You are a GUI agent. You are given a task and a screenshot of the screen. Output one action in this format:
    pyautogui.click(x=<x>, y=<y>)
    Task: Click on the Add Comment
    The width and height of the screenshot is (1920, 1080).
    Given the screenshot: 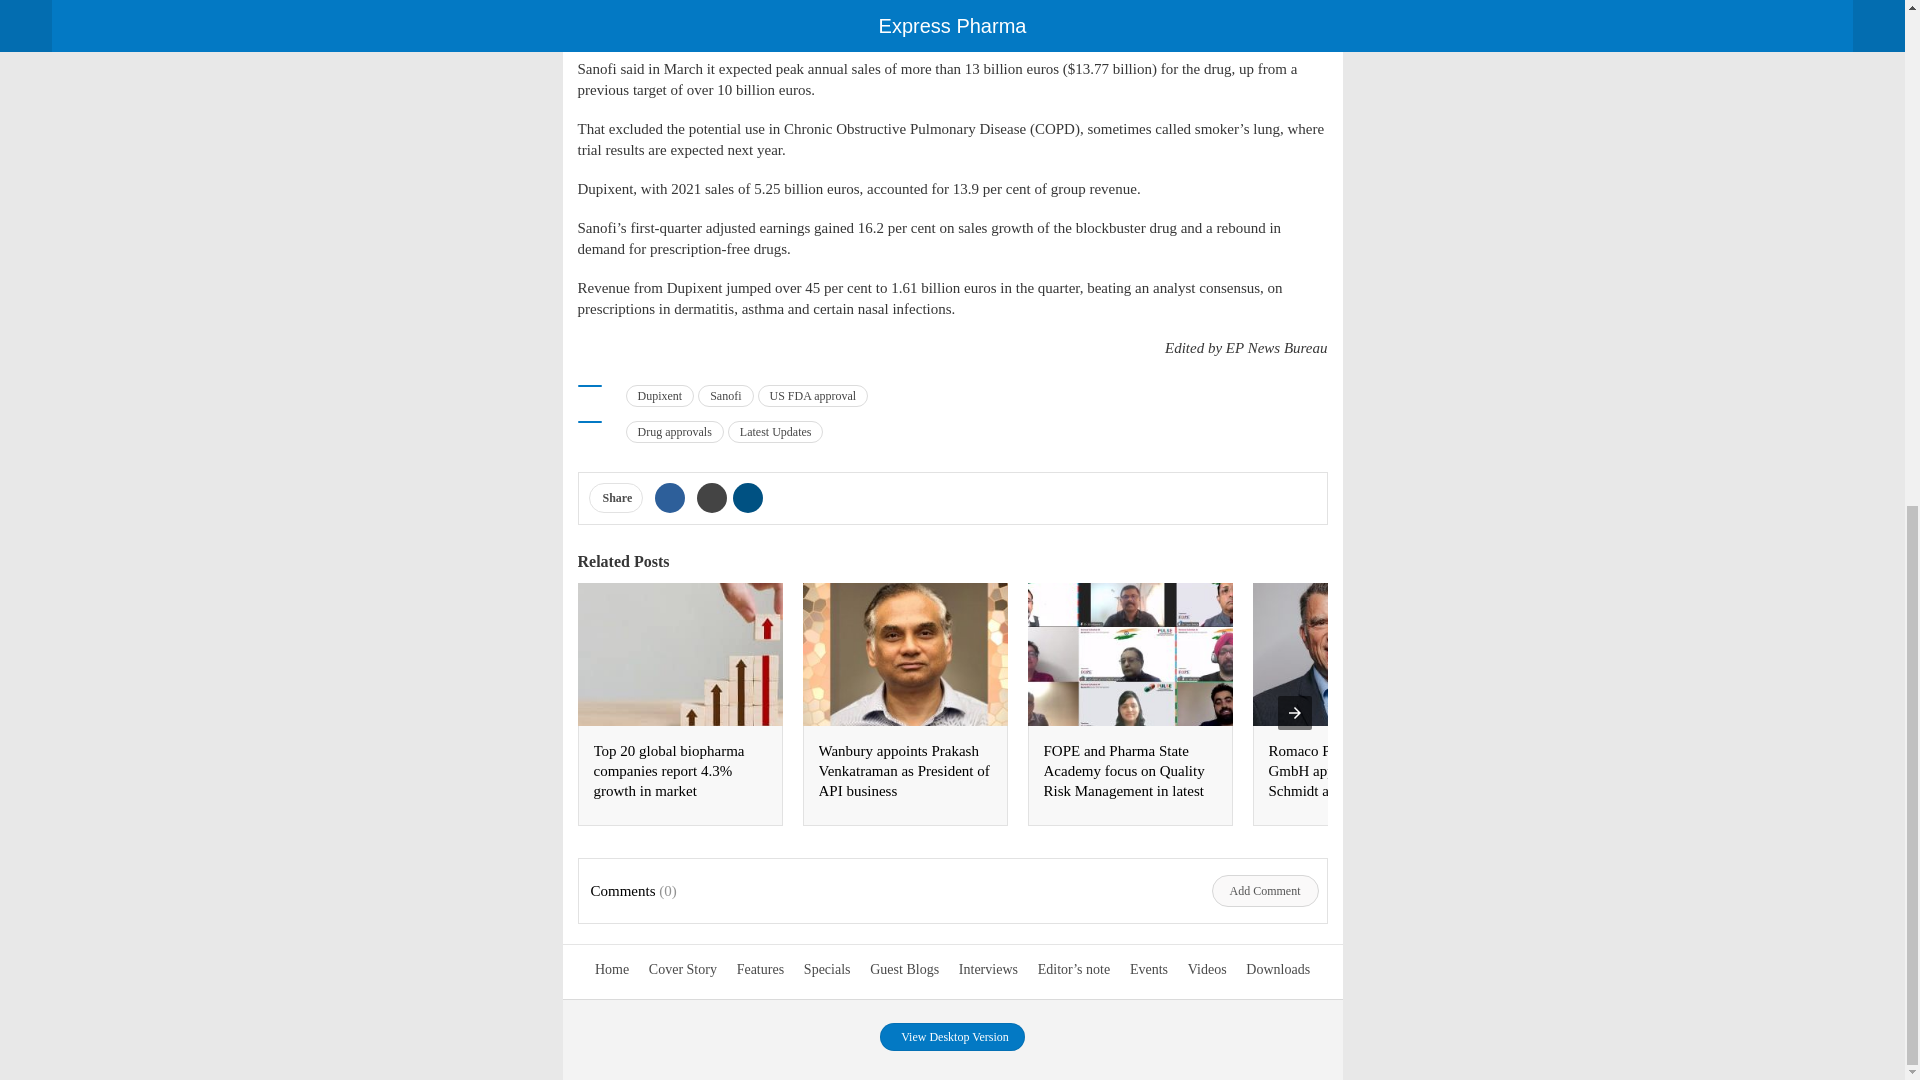 What is the action you would take?
    pyautogui.click(x=1265, y=890)
    